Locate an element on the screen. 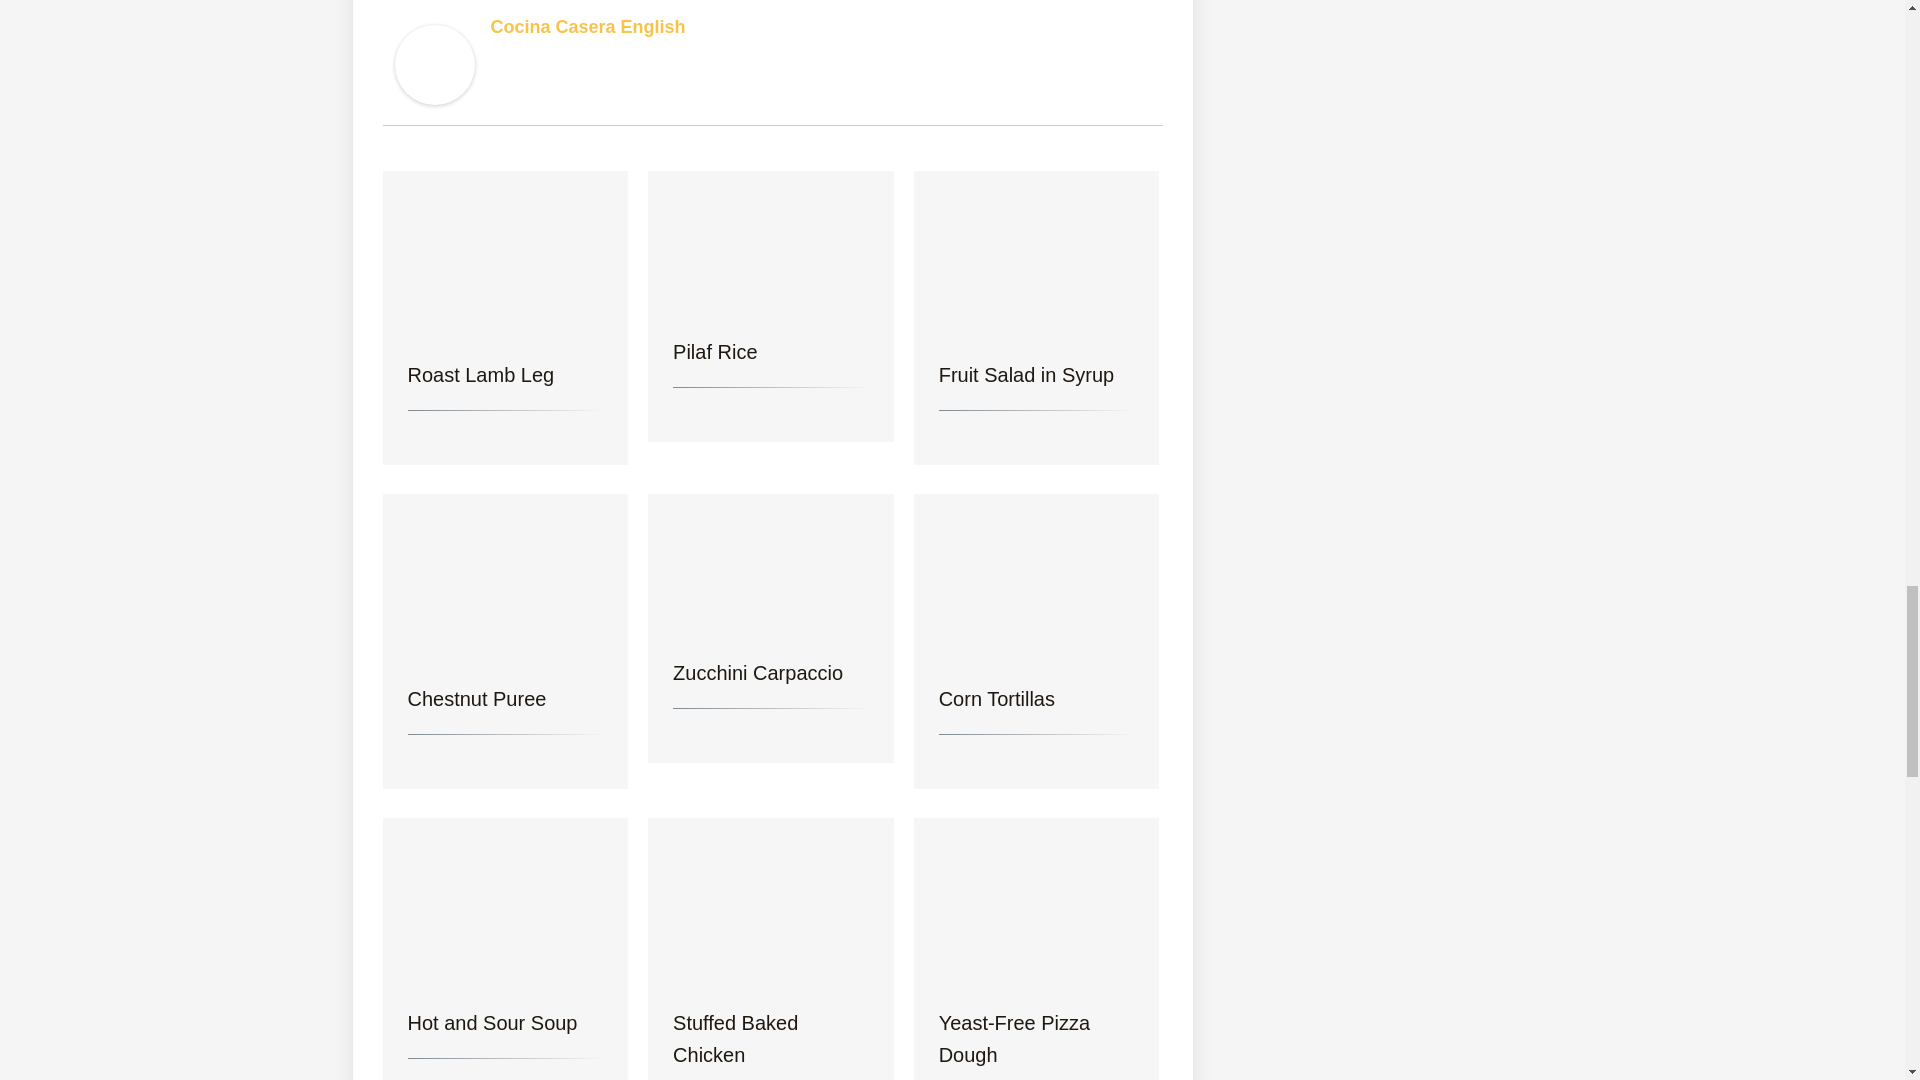  Pilaf Rice is located at coordinates (771, 240).